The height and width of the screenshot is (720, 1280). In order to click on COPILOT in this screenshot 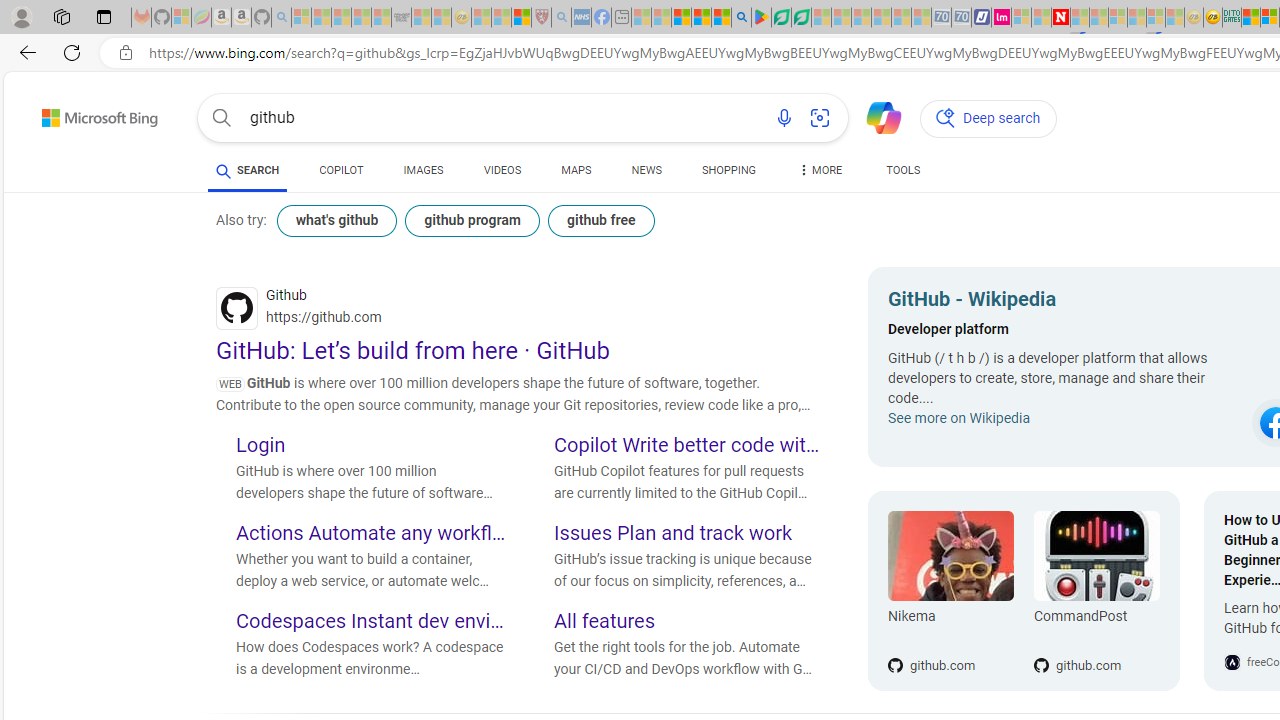, I will do `click(342, 170)`.